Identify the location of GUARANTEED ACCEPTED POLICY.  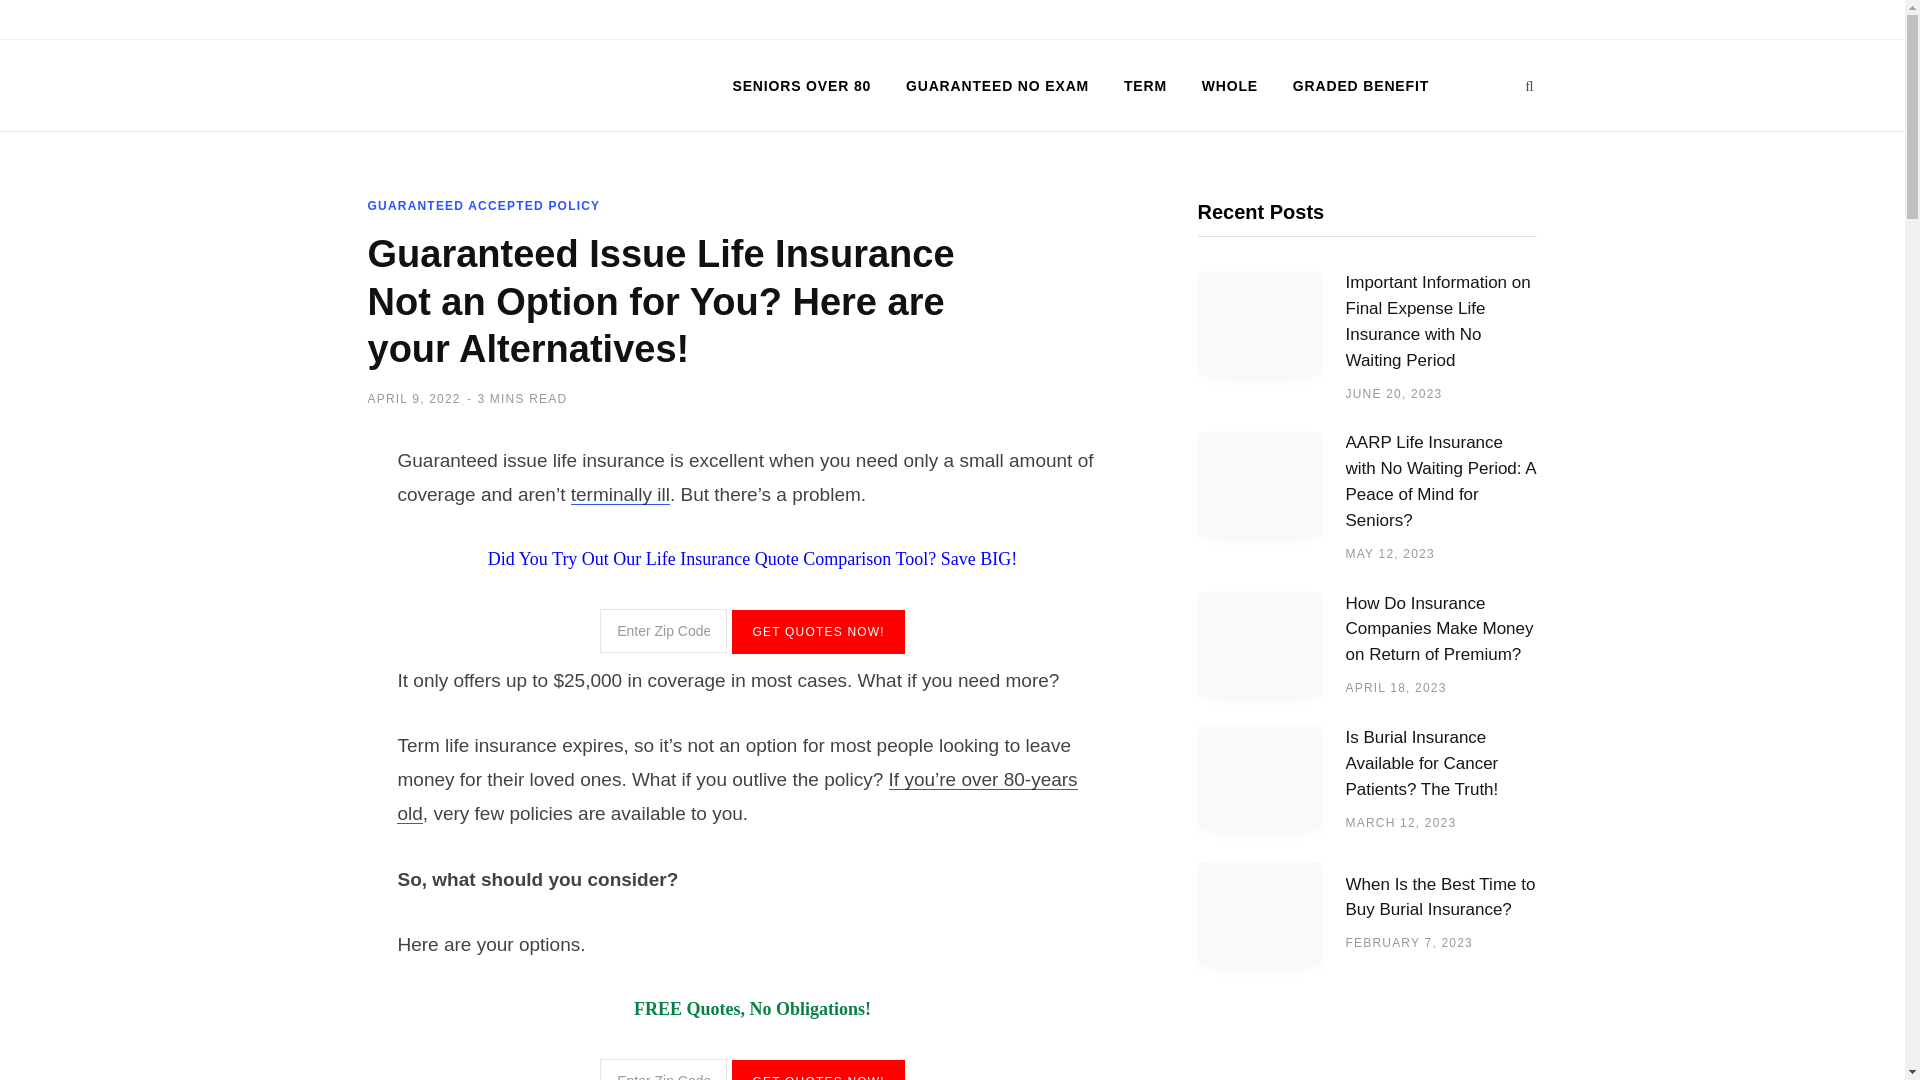
(484, 205).